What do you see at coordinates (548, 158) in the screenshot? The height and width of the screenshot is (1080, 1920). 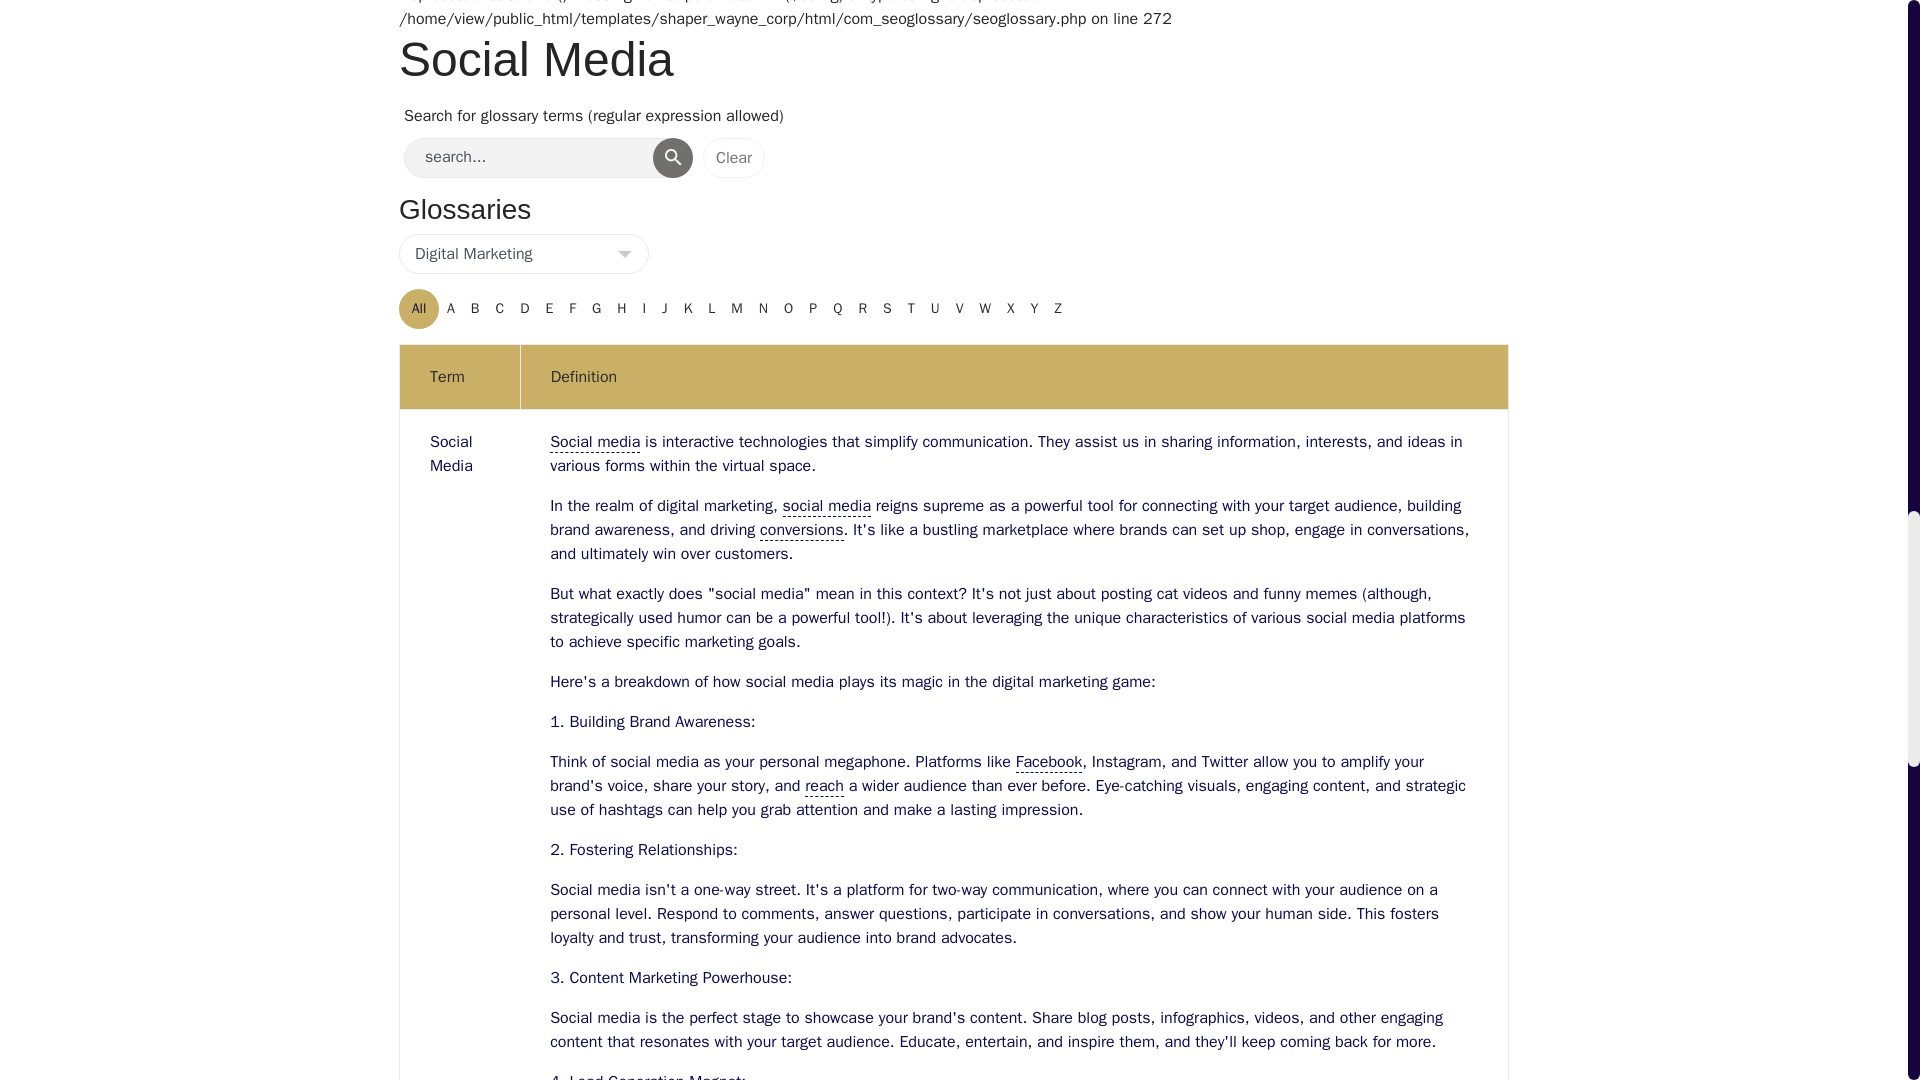 I see `search` at bounding box center [548, 158].